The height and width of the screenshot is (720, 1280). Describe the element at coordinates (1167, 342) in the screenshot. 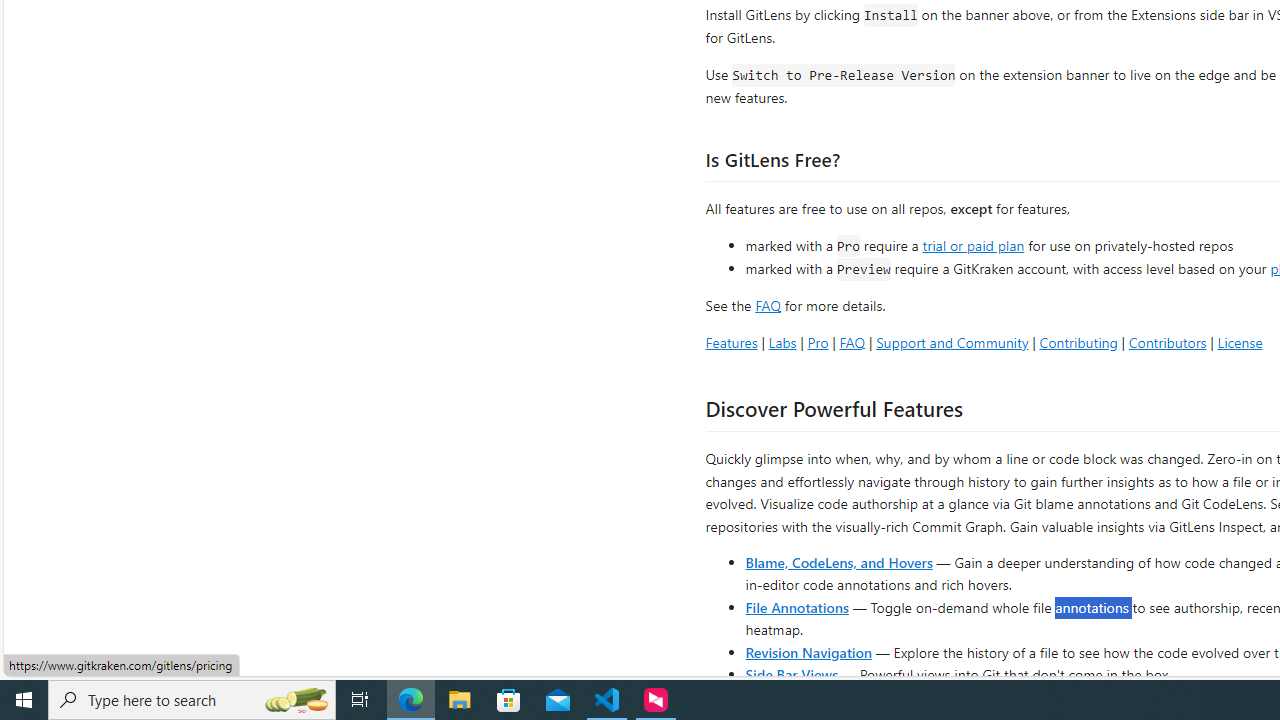

I see `Contributors` at that location.